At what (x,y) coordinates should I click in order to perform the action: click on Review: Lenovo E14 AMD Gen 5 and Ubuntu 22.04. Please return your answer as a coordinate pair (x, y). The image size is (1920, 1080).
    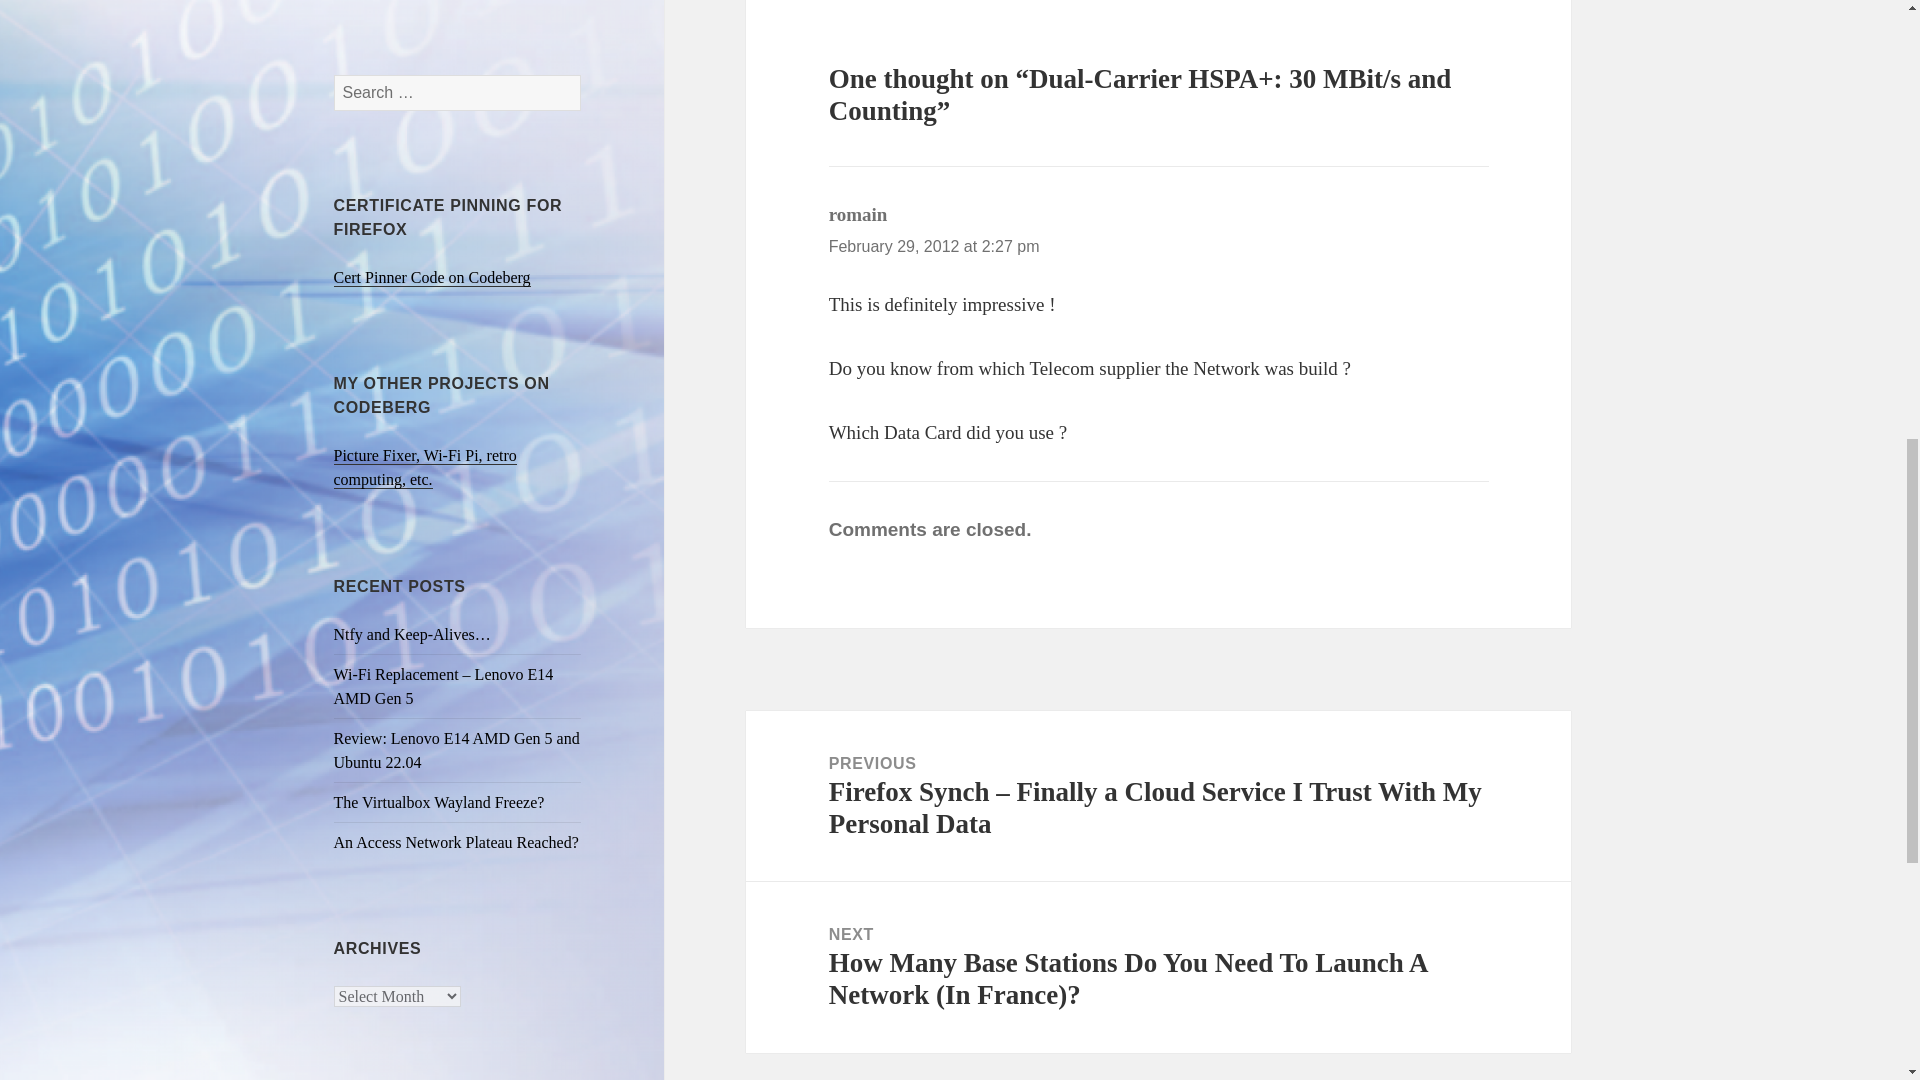
    Looking at the image, I should click on (456, 750).